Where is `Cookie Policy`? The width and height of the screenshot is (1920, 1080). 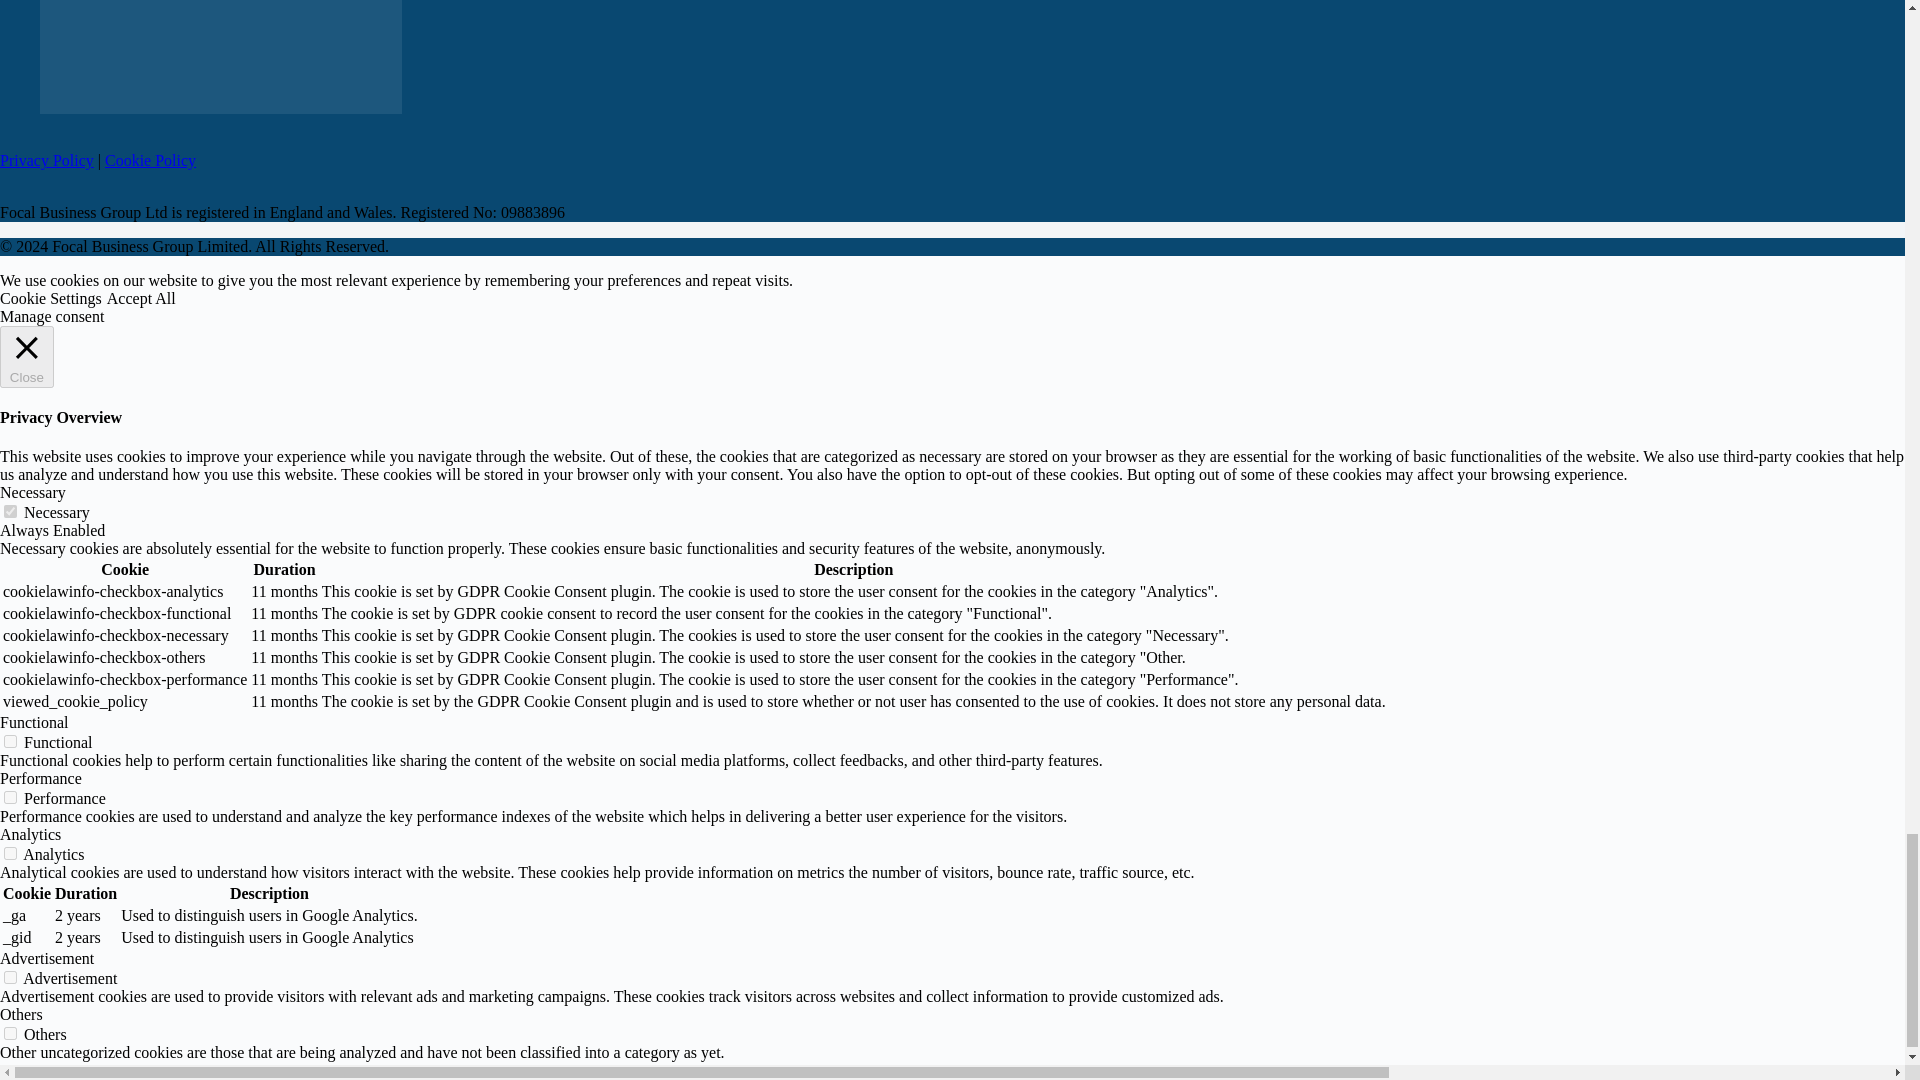
Cookie Policy is located at coordinates (150, 160).